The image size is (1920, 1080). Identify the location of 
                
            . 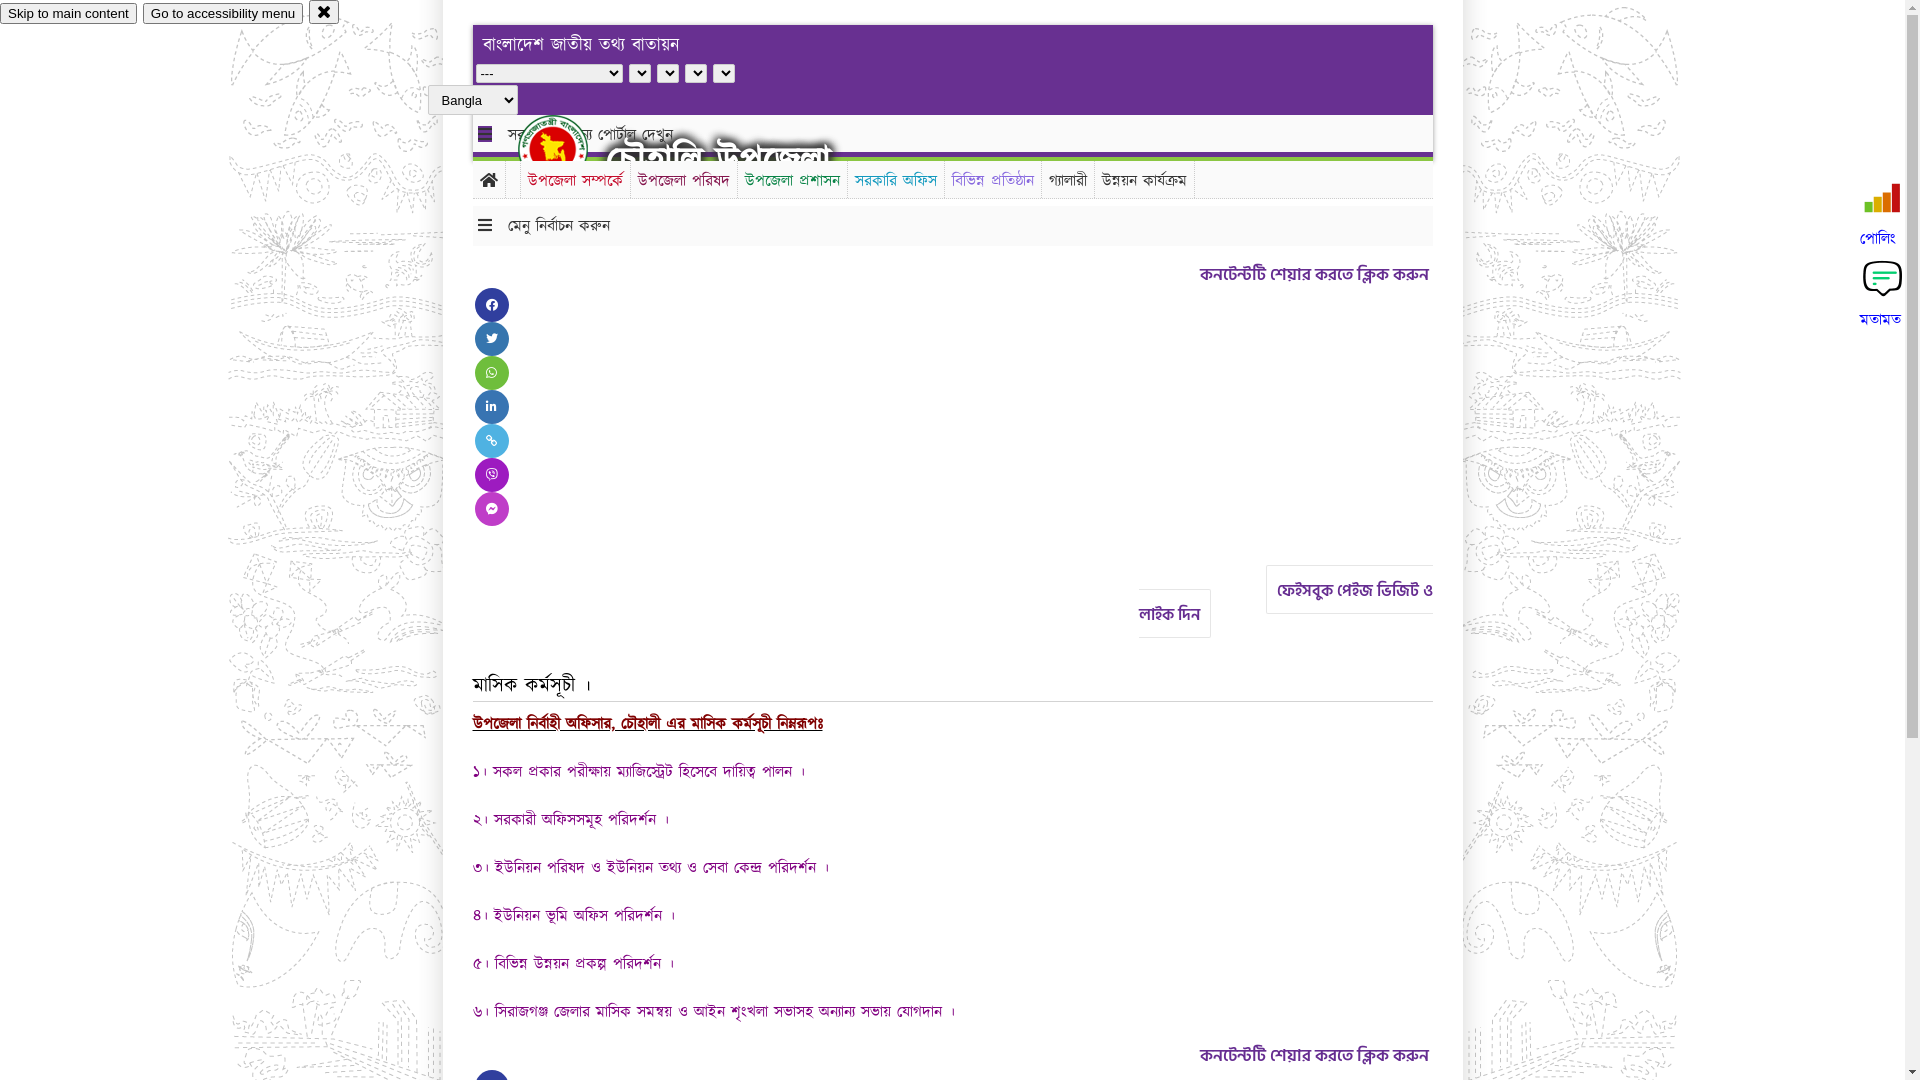
(570, 149).